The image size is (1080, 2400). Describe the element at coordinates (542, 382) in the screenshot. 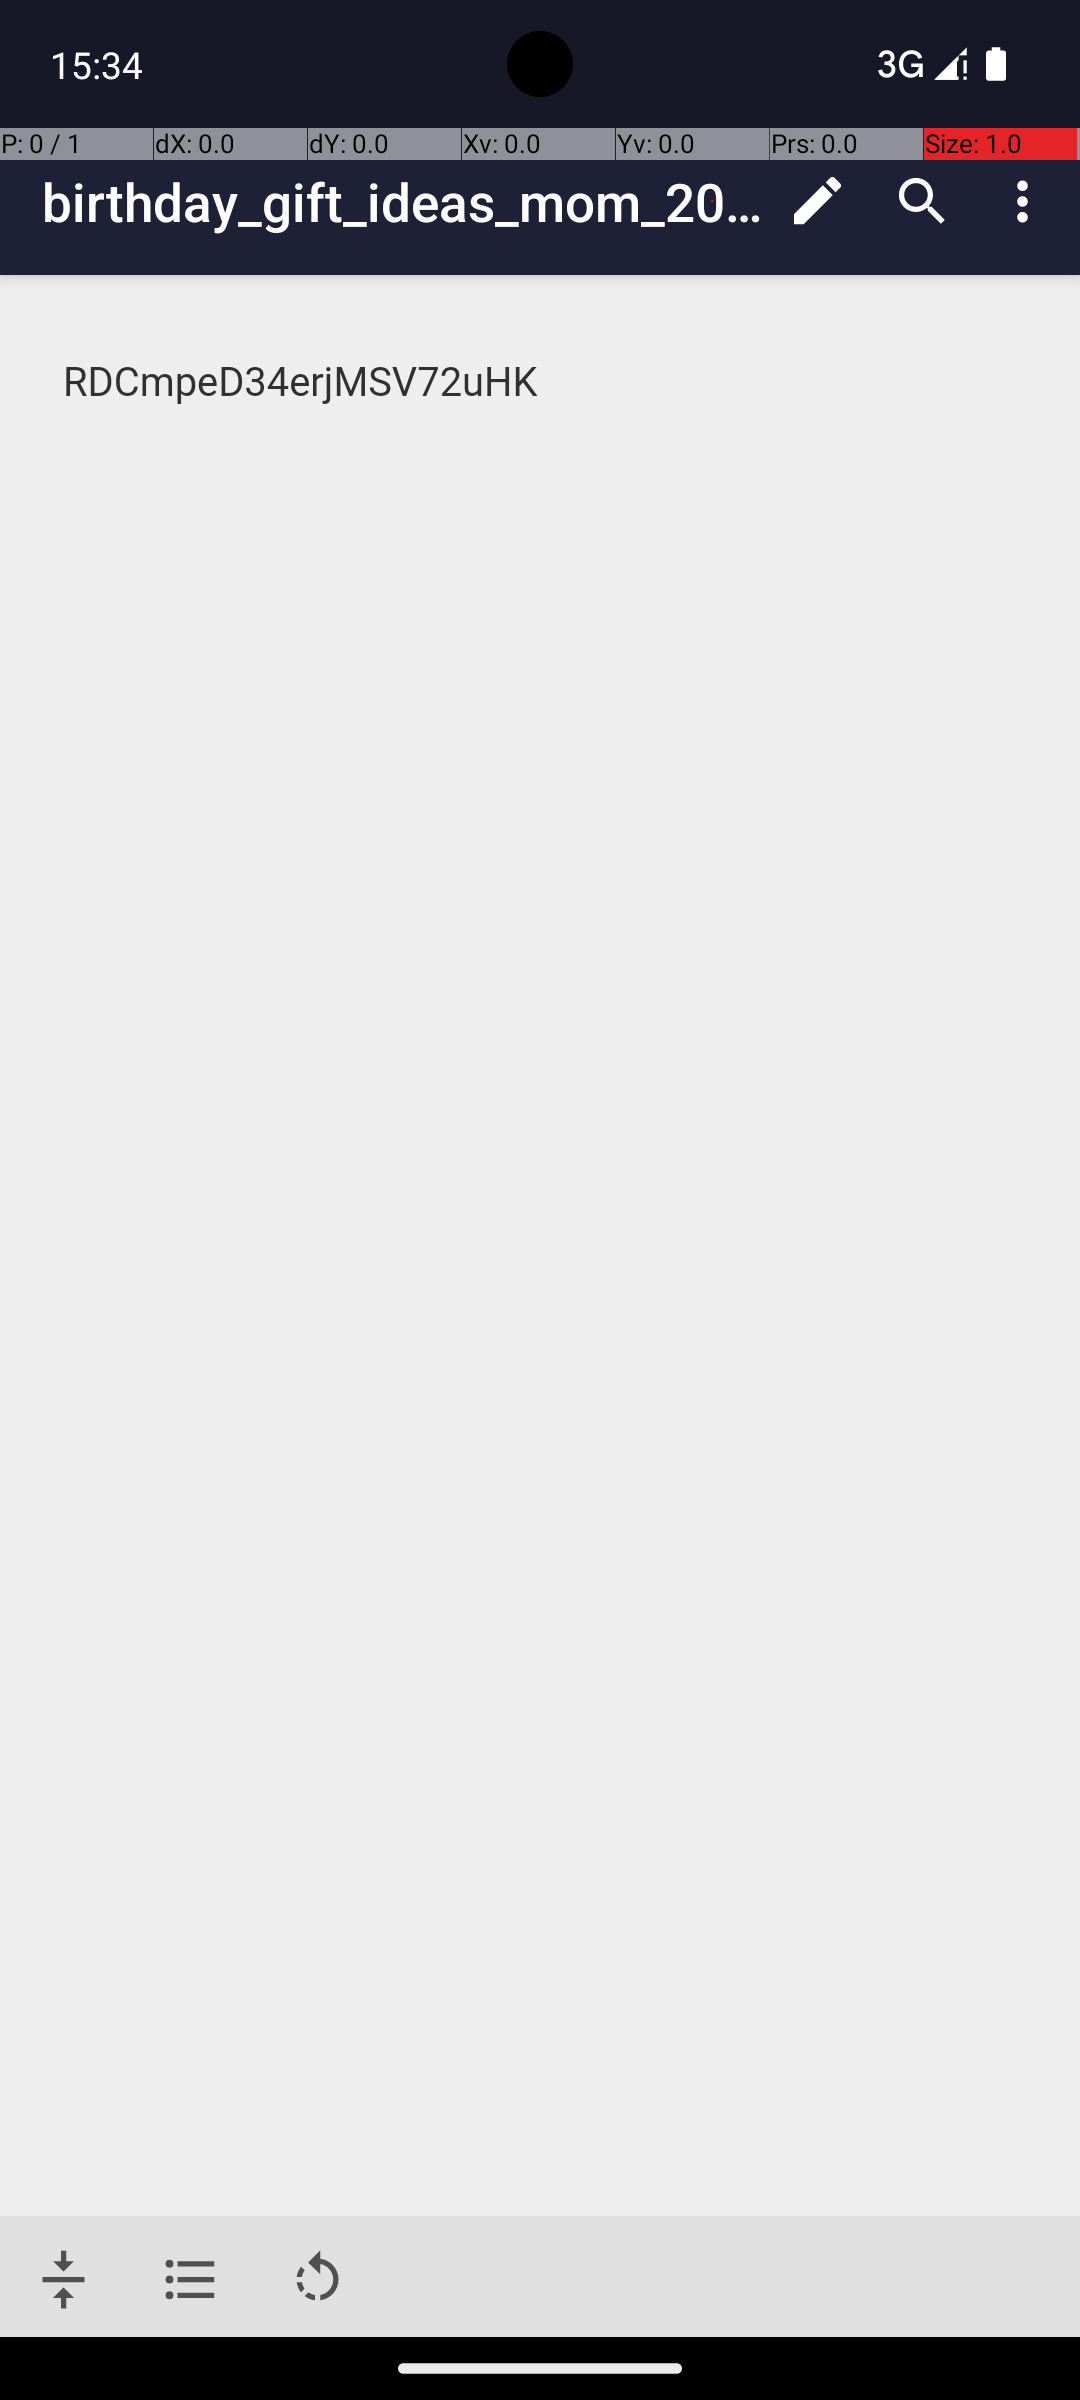

I see `RDCmpeD34erjMSV72uHK` at that location.